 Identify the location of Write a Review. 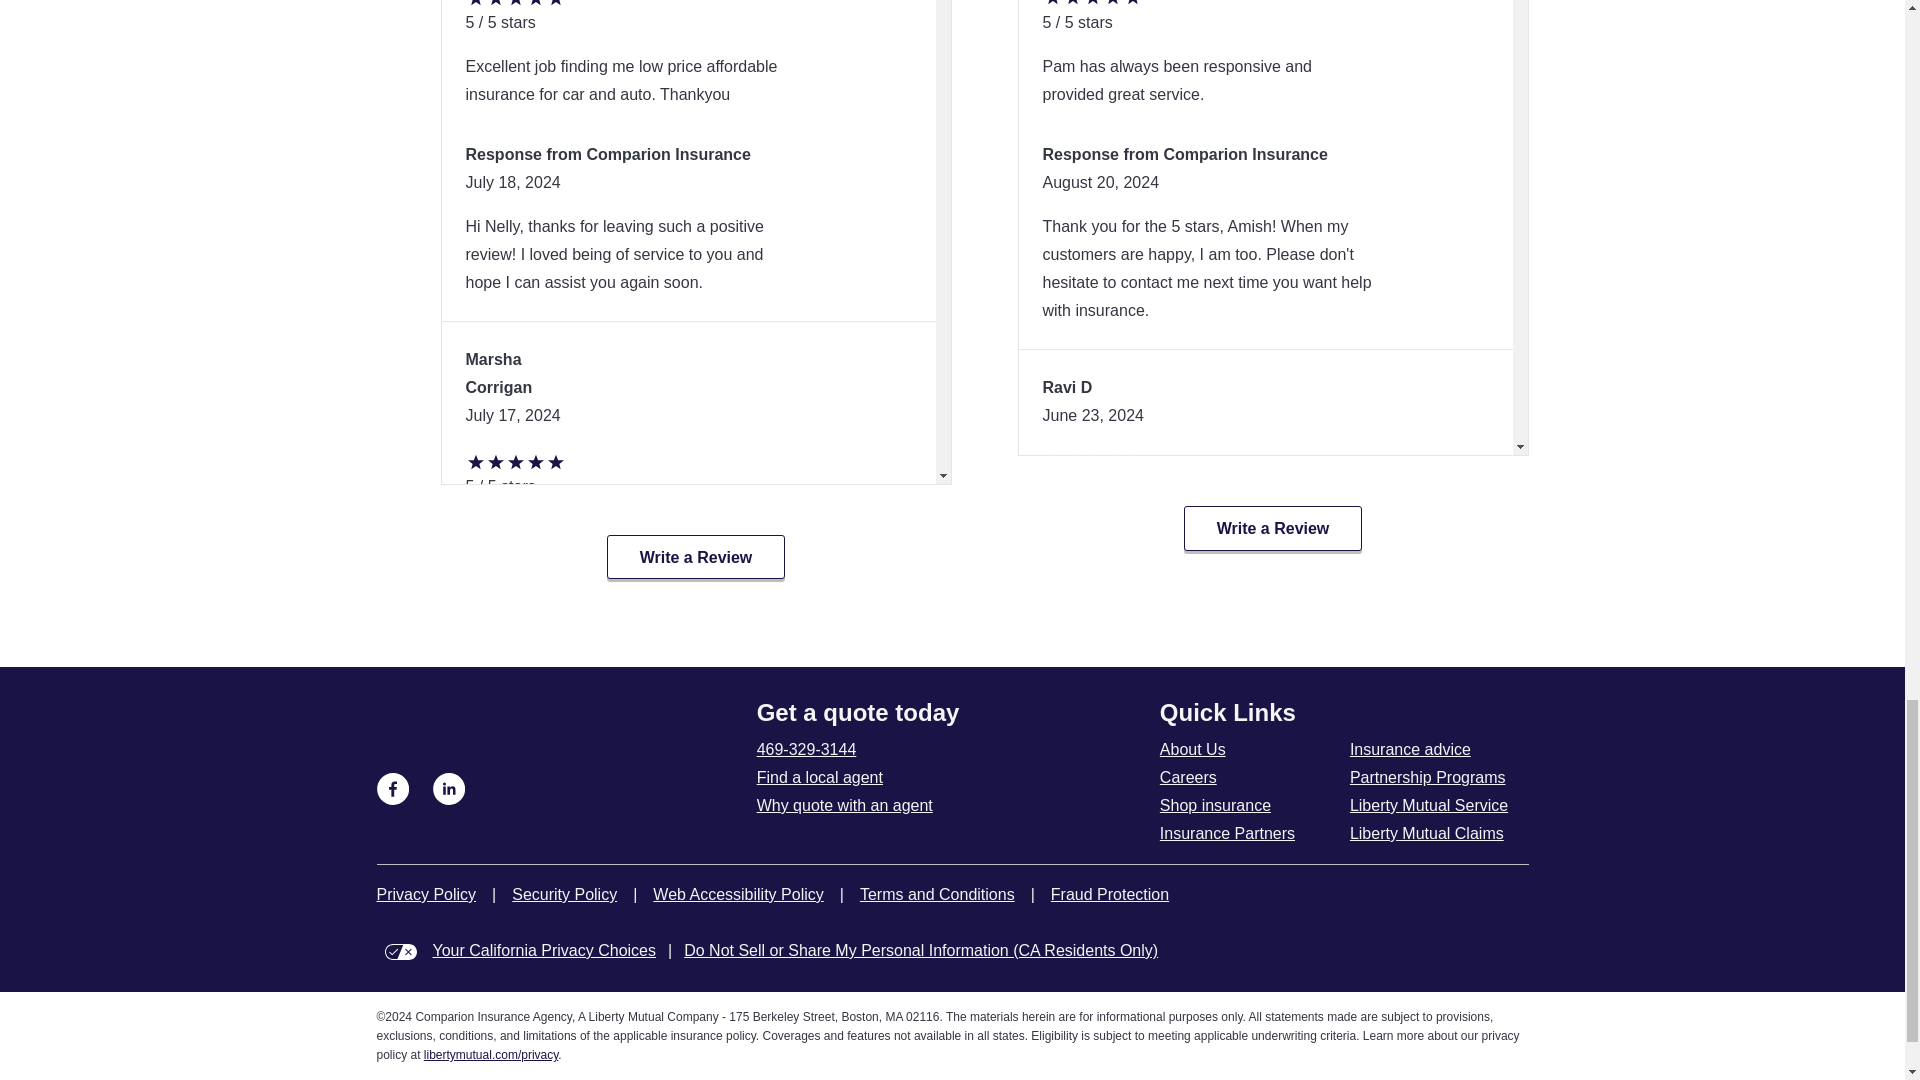
(1274, 528).